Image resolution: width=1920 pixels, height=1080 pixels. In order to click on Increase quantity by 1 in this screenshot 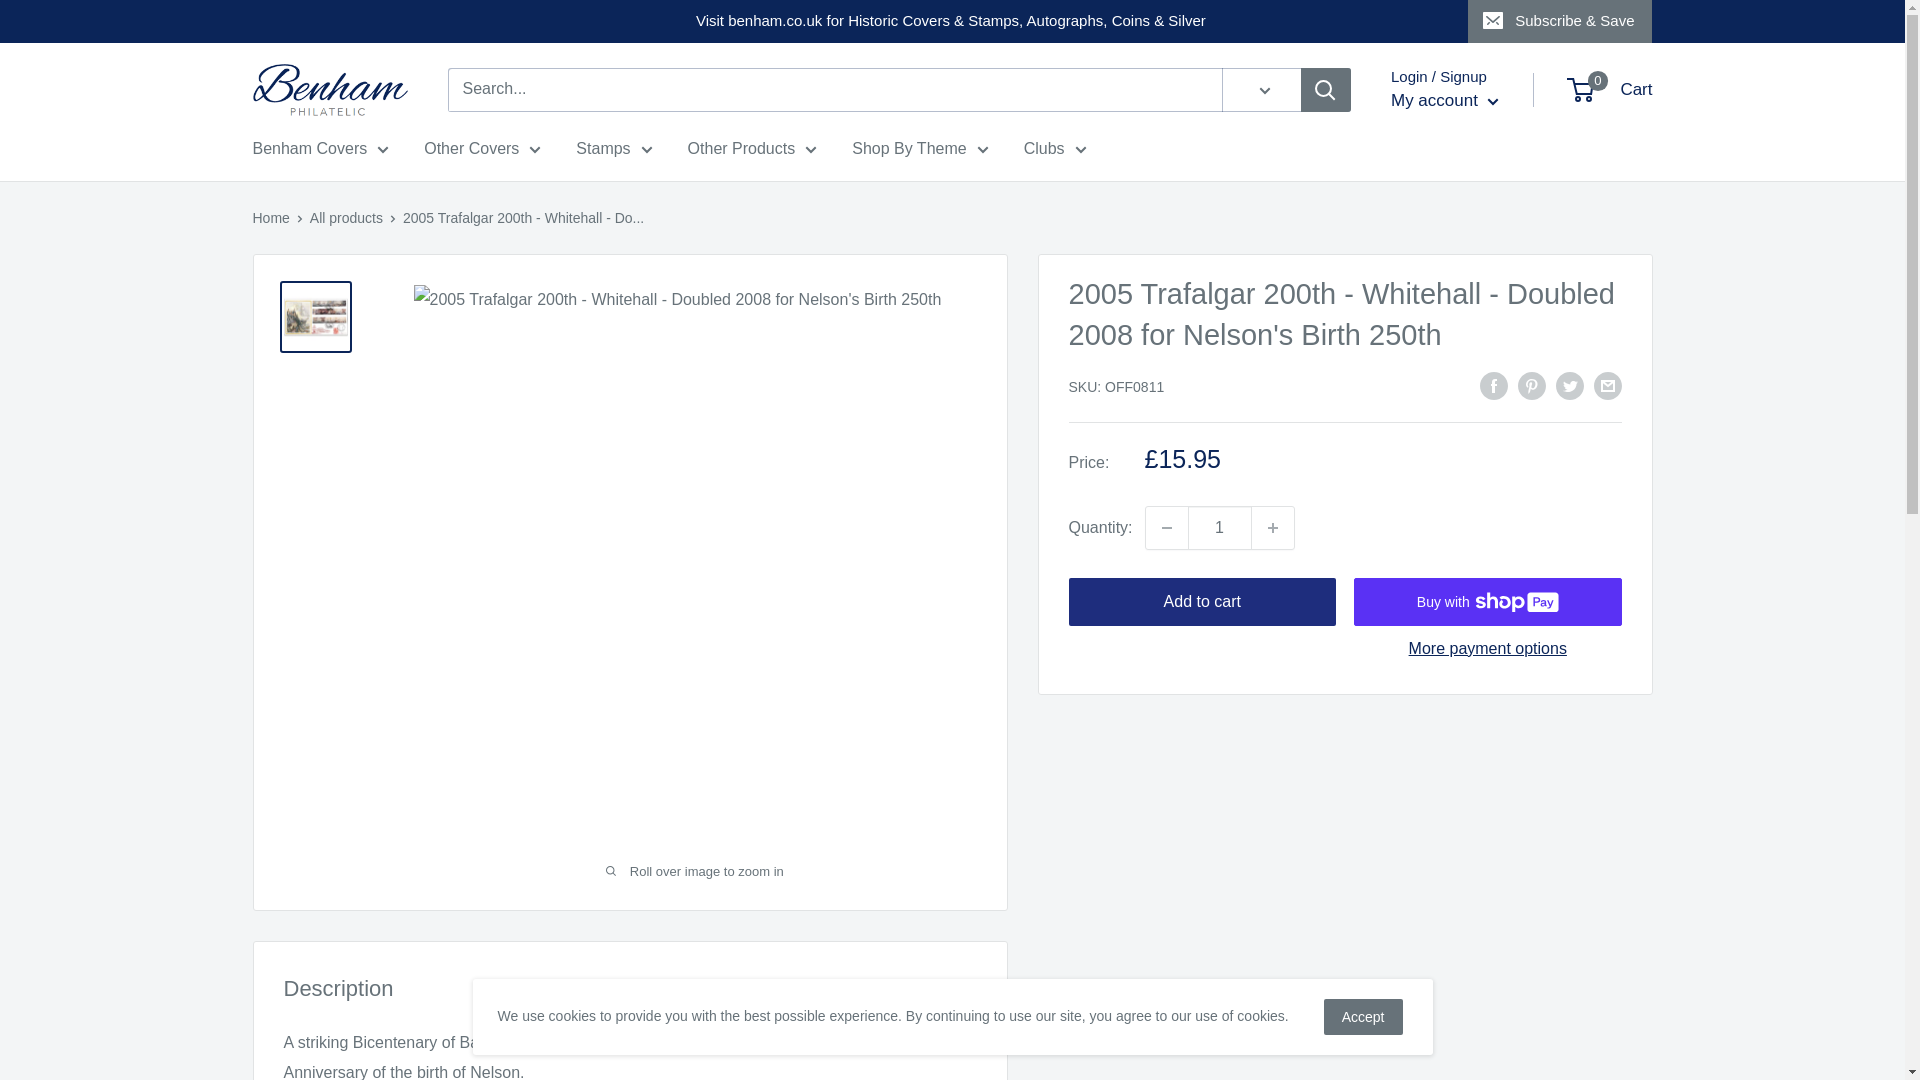, I will do `click(1272, 527)`.